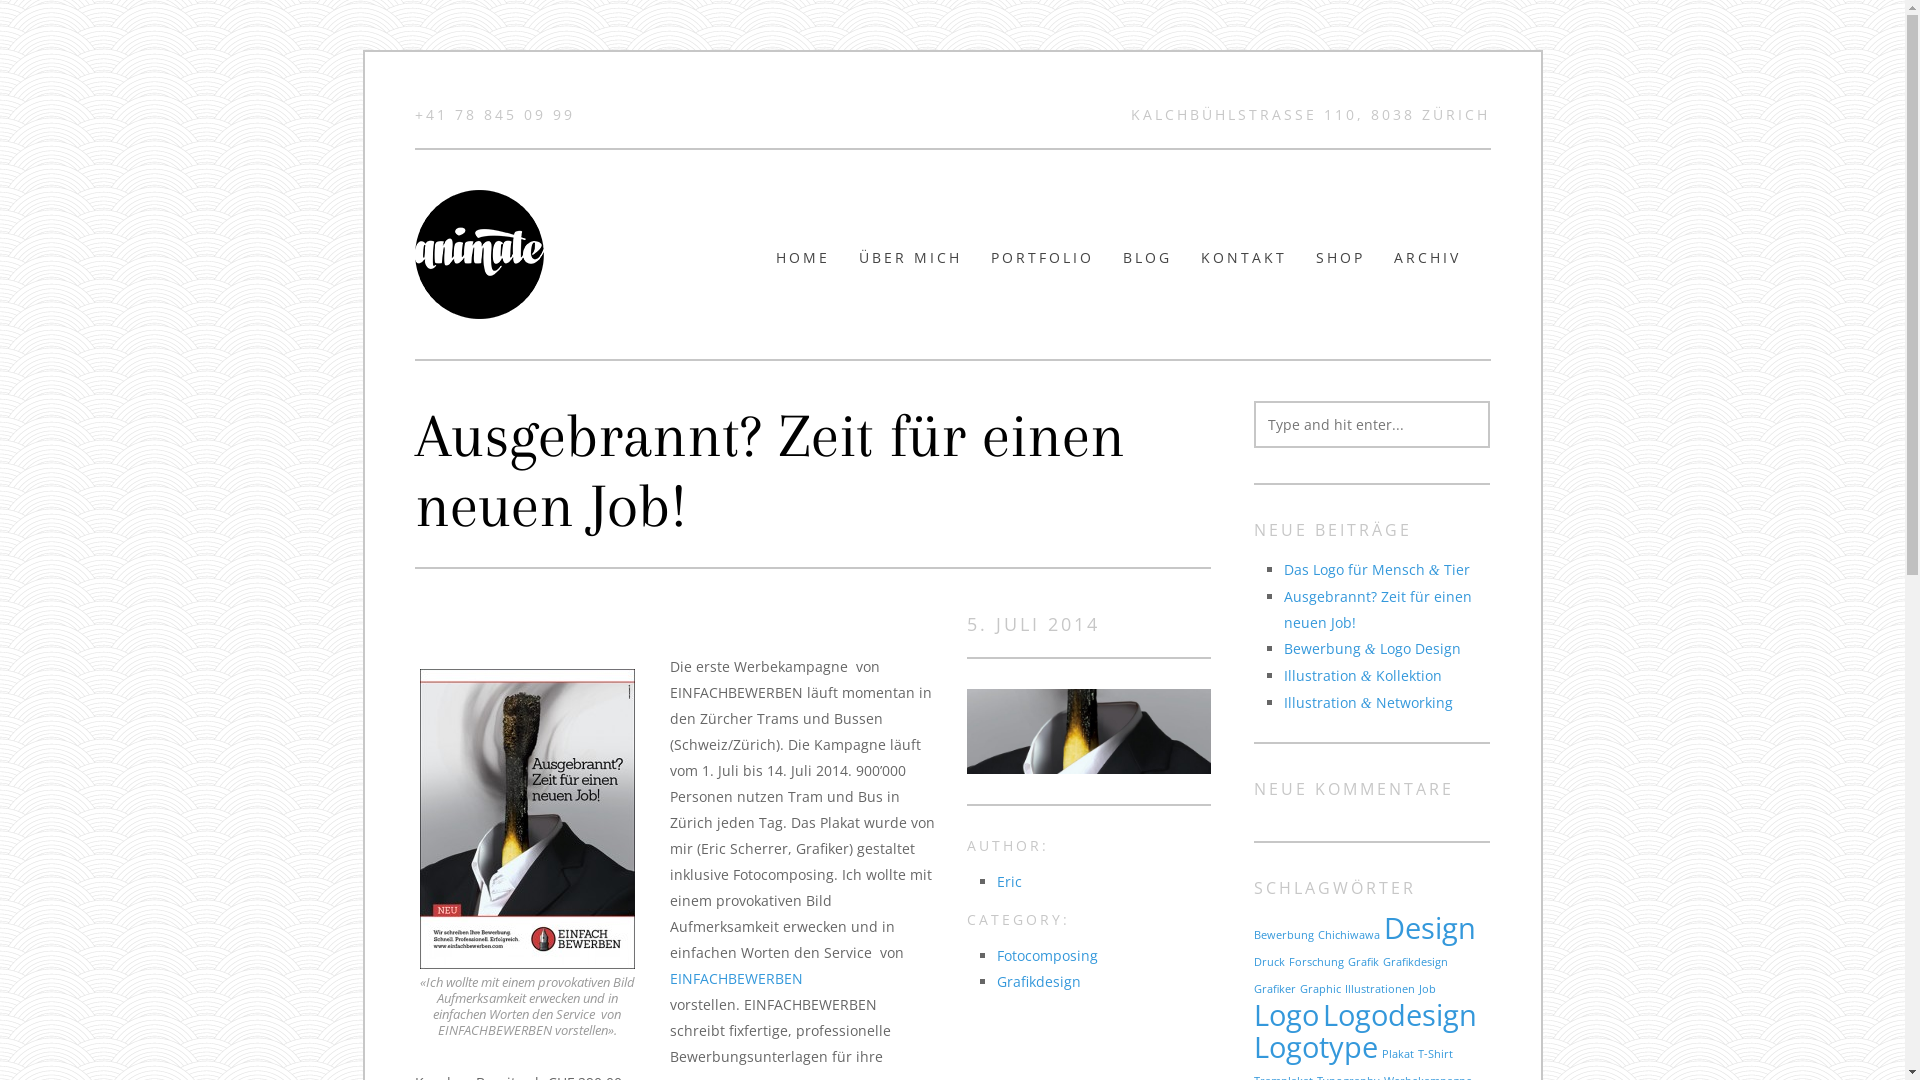 The width and height of the screenshot is (1920, 1080). What do you see at coordinates (1275, 989) in the screenshot?
I see `Grafiker` at bounding box center [1275, 989].